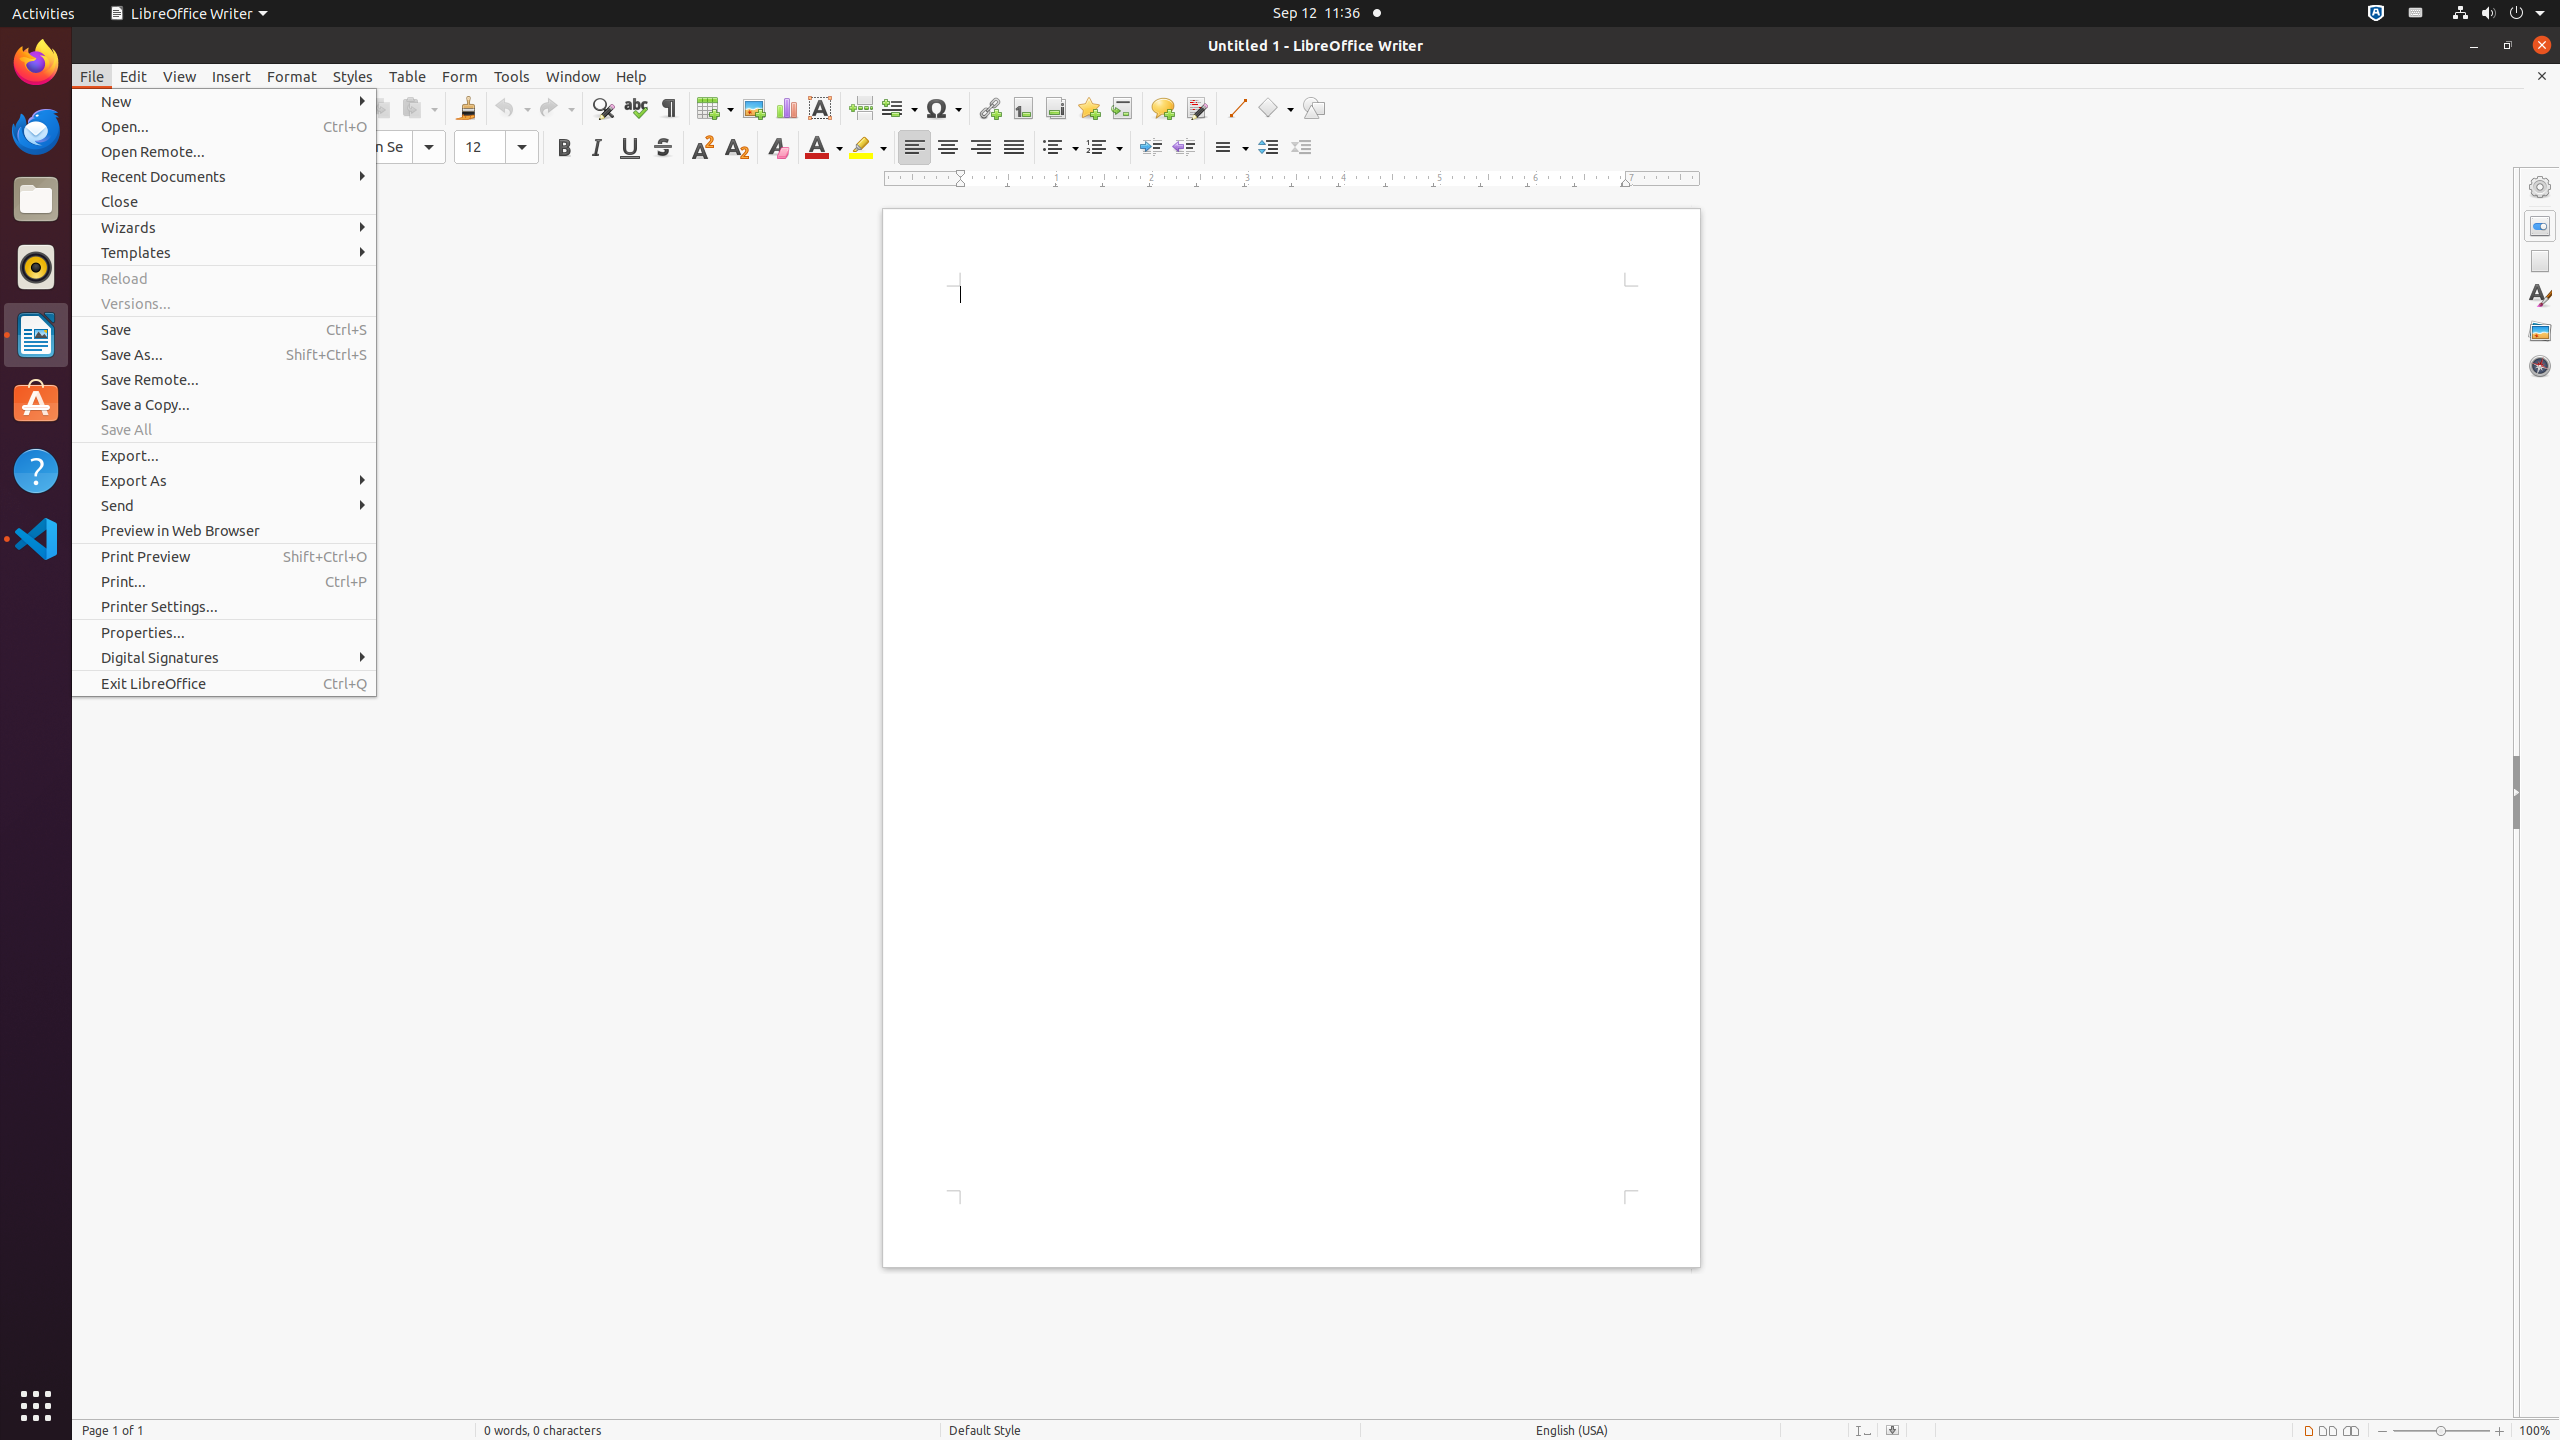 The height and width of the screenshot is (1440, 2560). I want to click on Footnote, so click(1022, 108).